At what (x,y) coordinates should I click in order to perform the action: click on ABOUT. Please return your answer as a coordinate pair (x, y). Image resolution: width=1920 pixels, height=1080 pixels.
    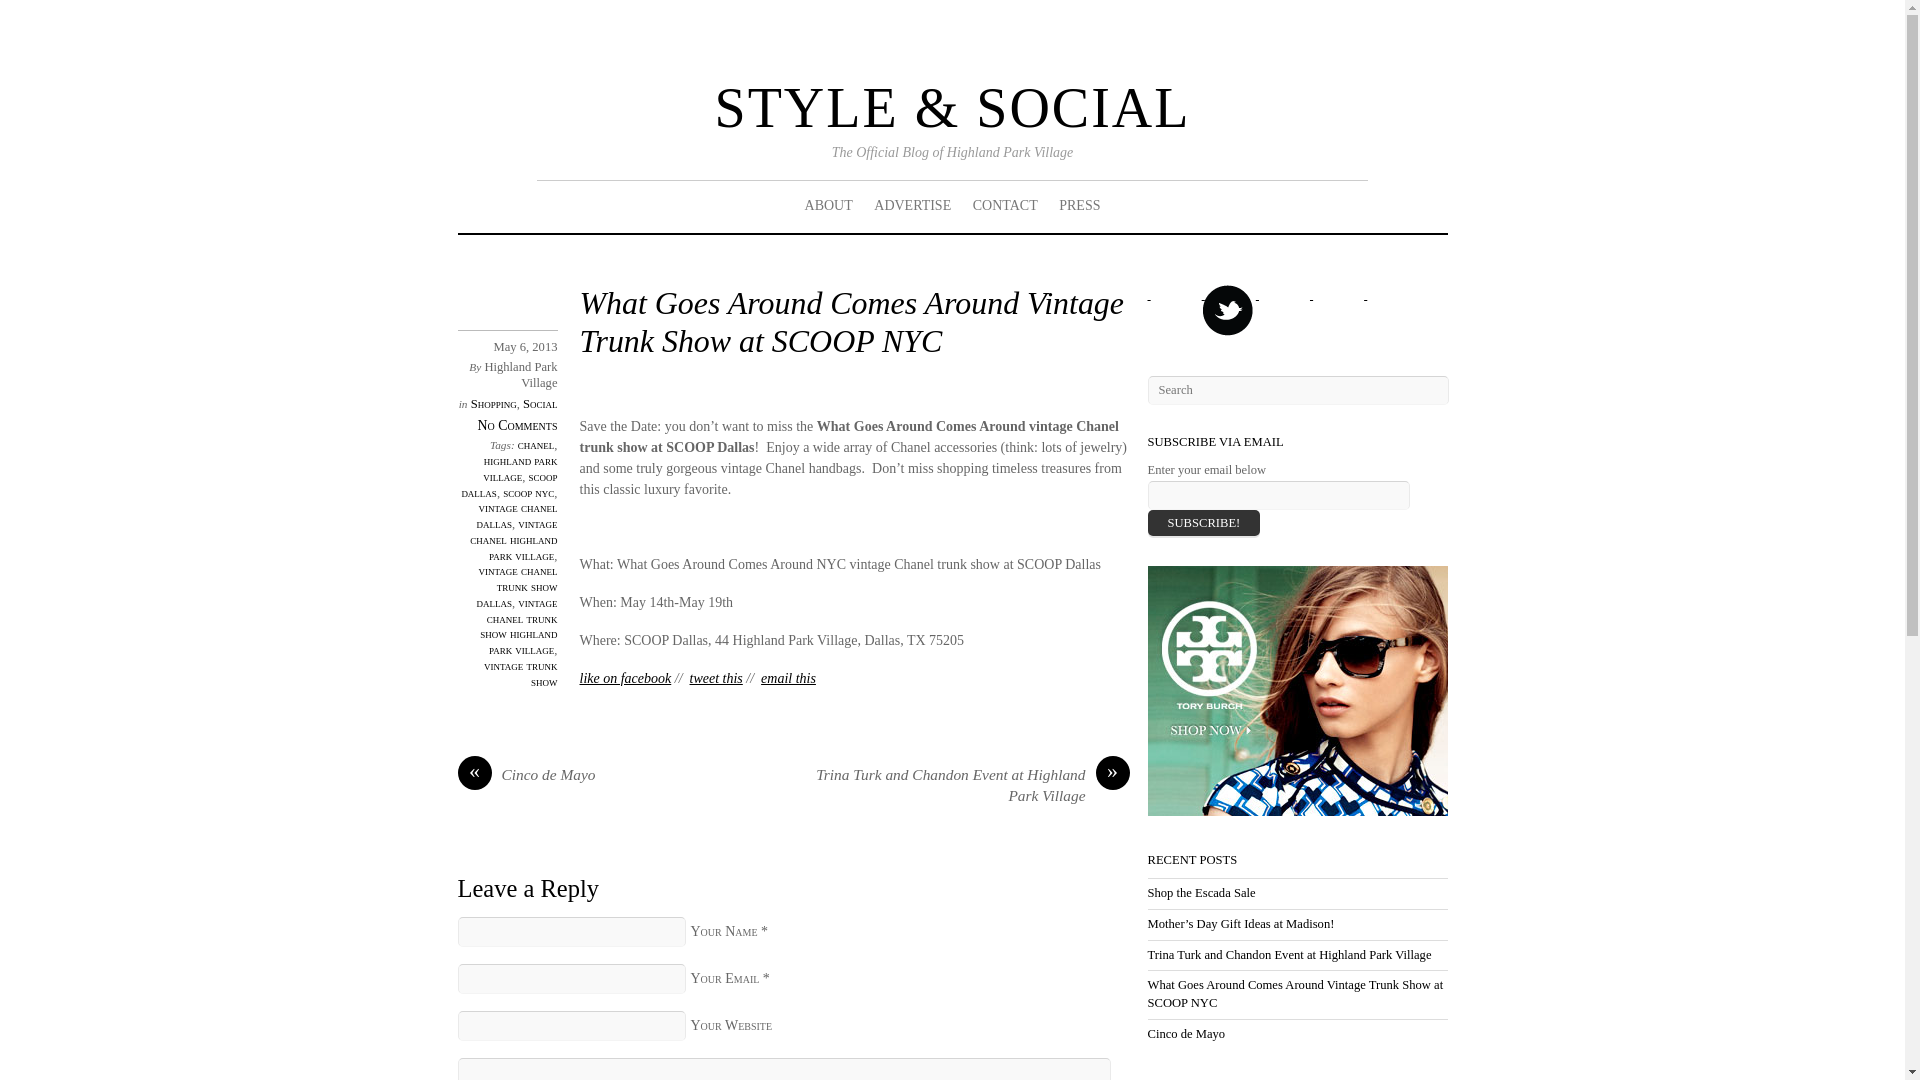
    Looking at the image, I should click on (829, 206).